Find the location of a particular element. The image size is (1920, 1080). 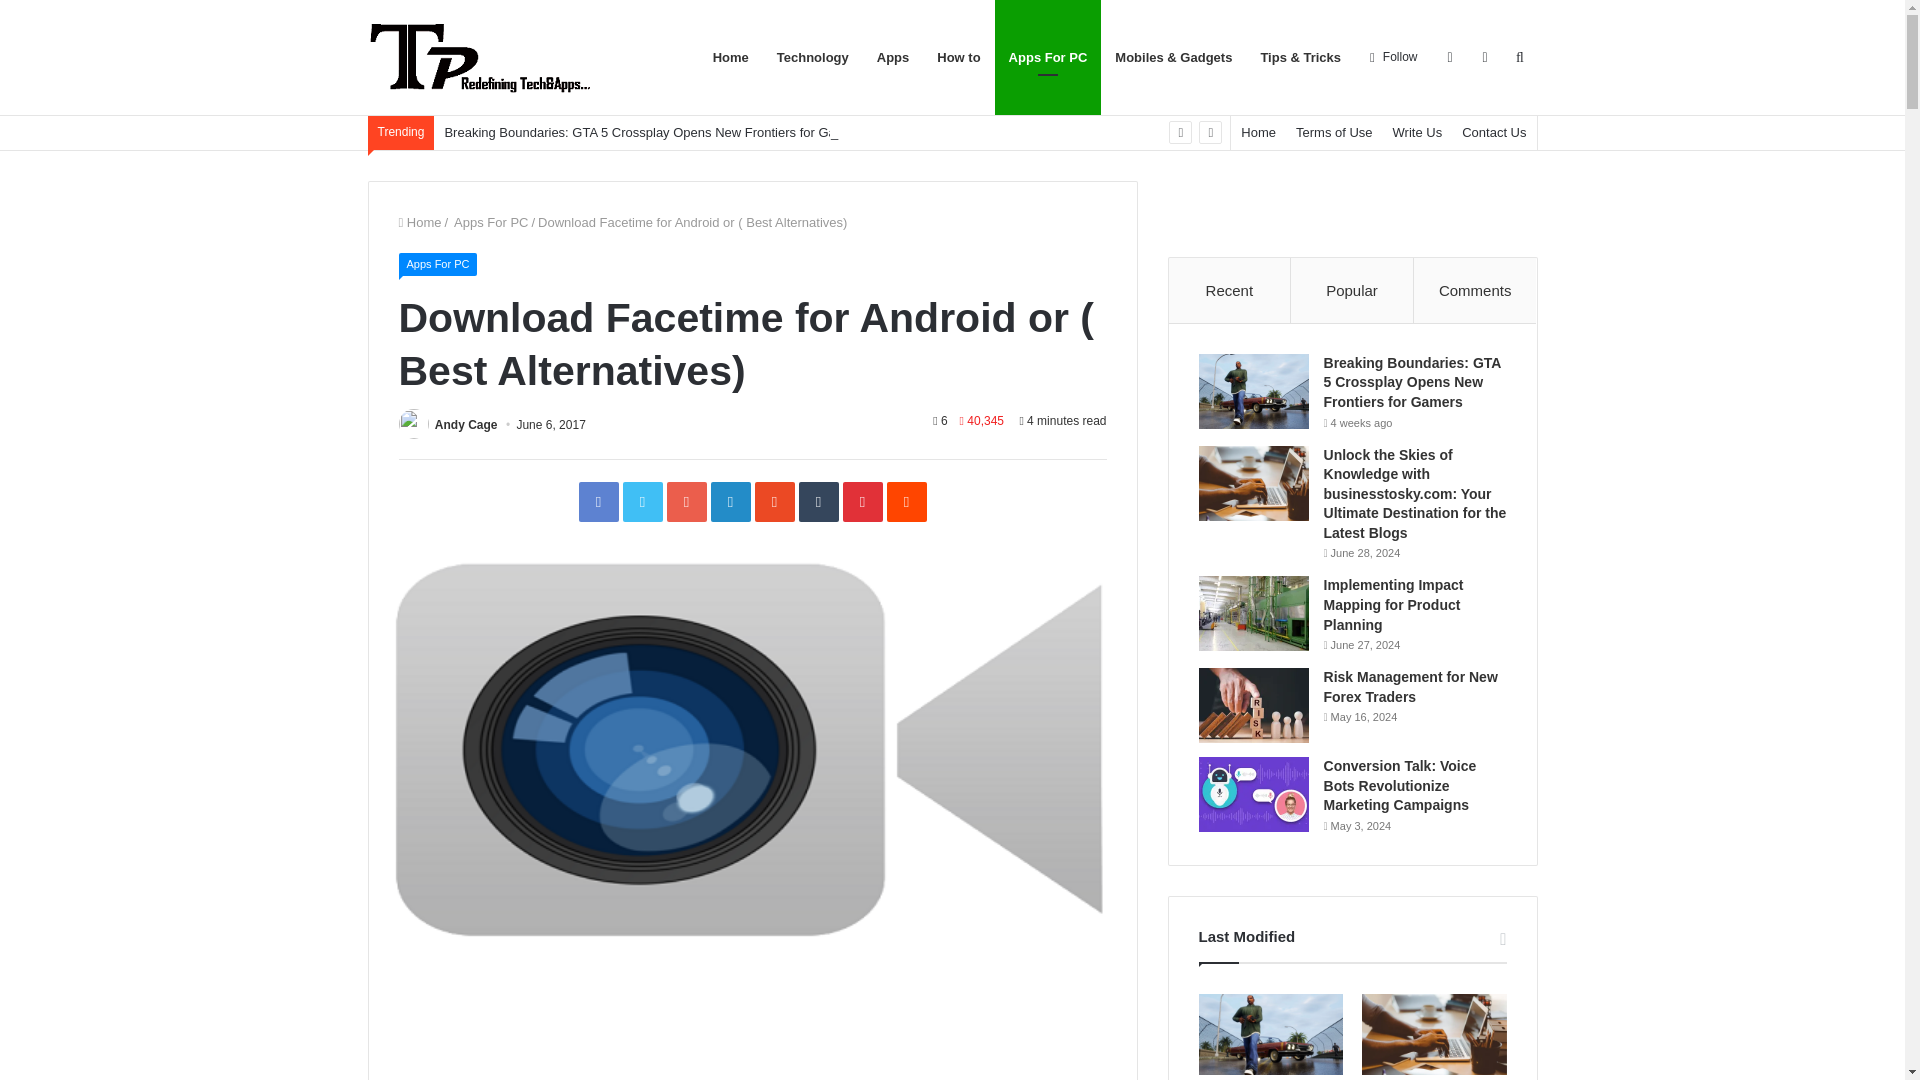

Apps For PC is located at coordinates (490, 222).